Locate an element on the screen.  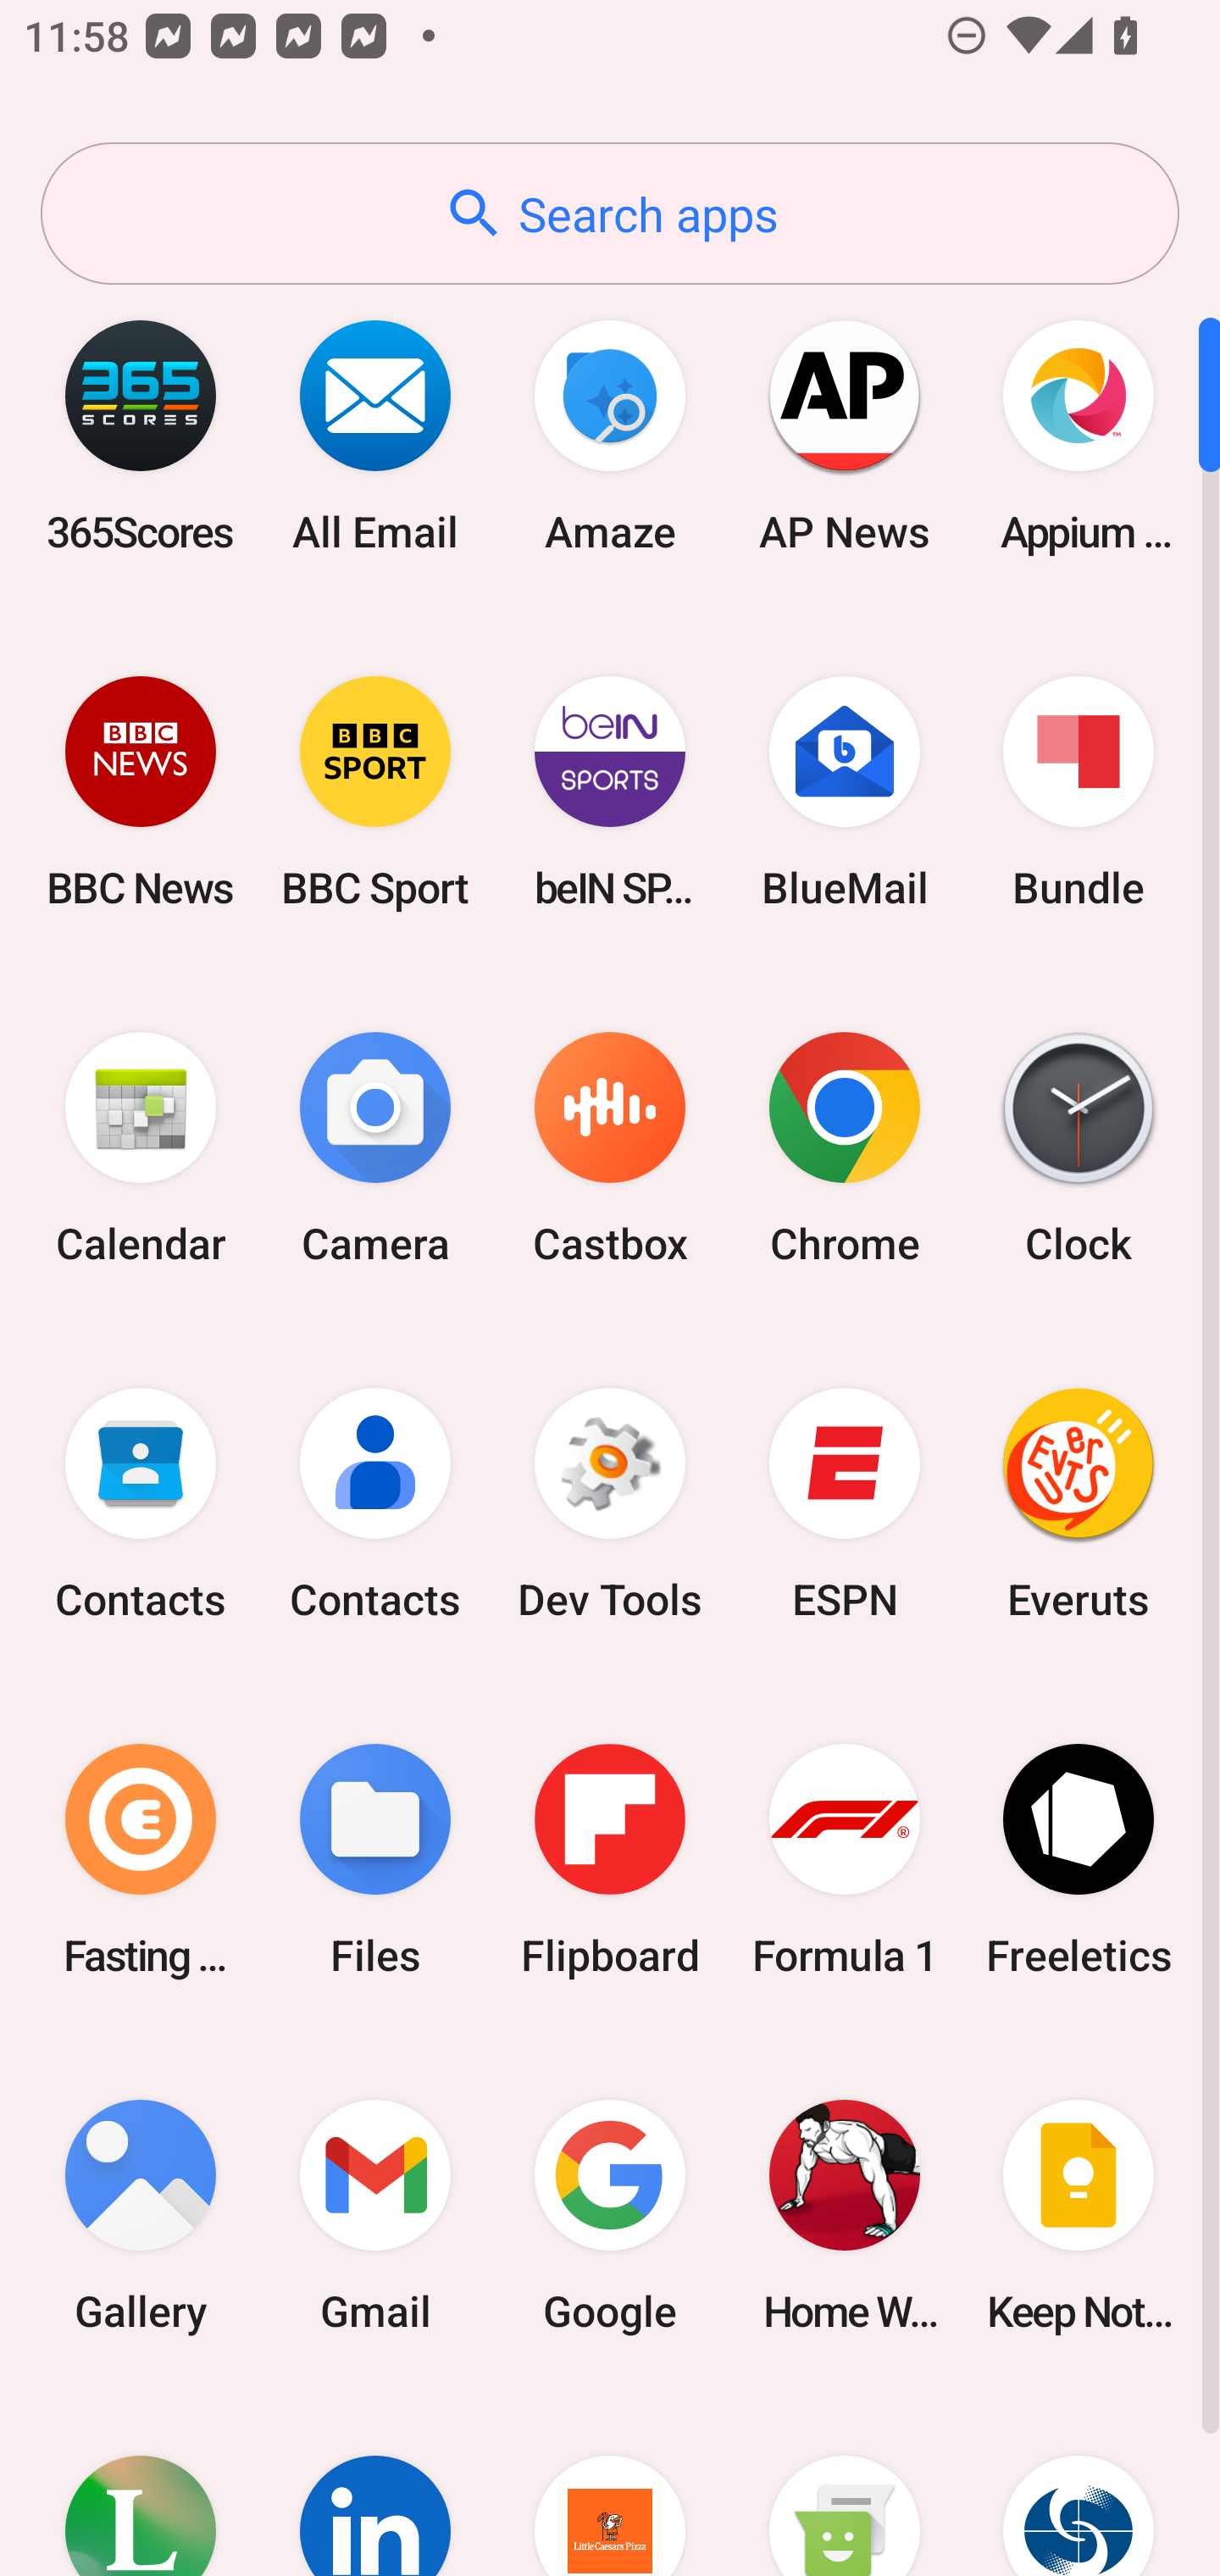
Fasting Coach is located at coordinates (141, 1859).